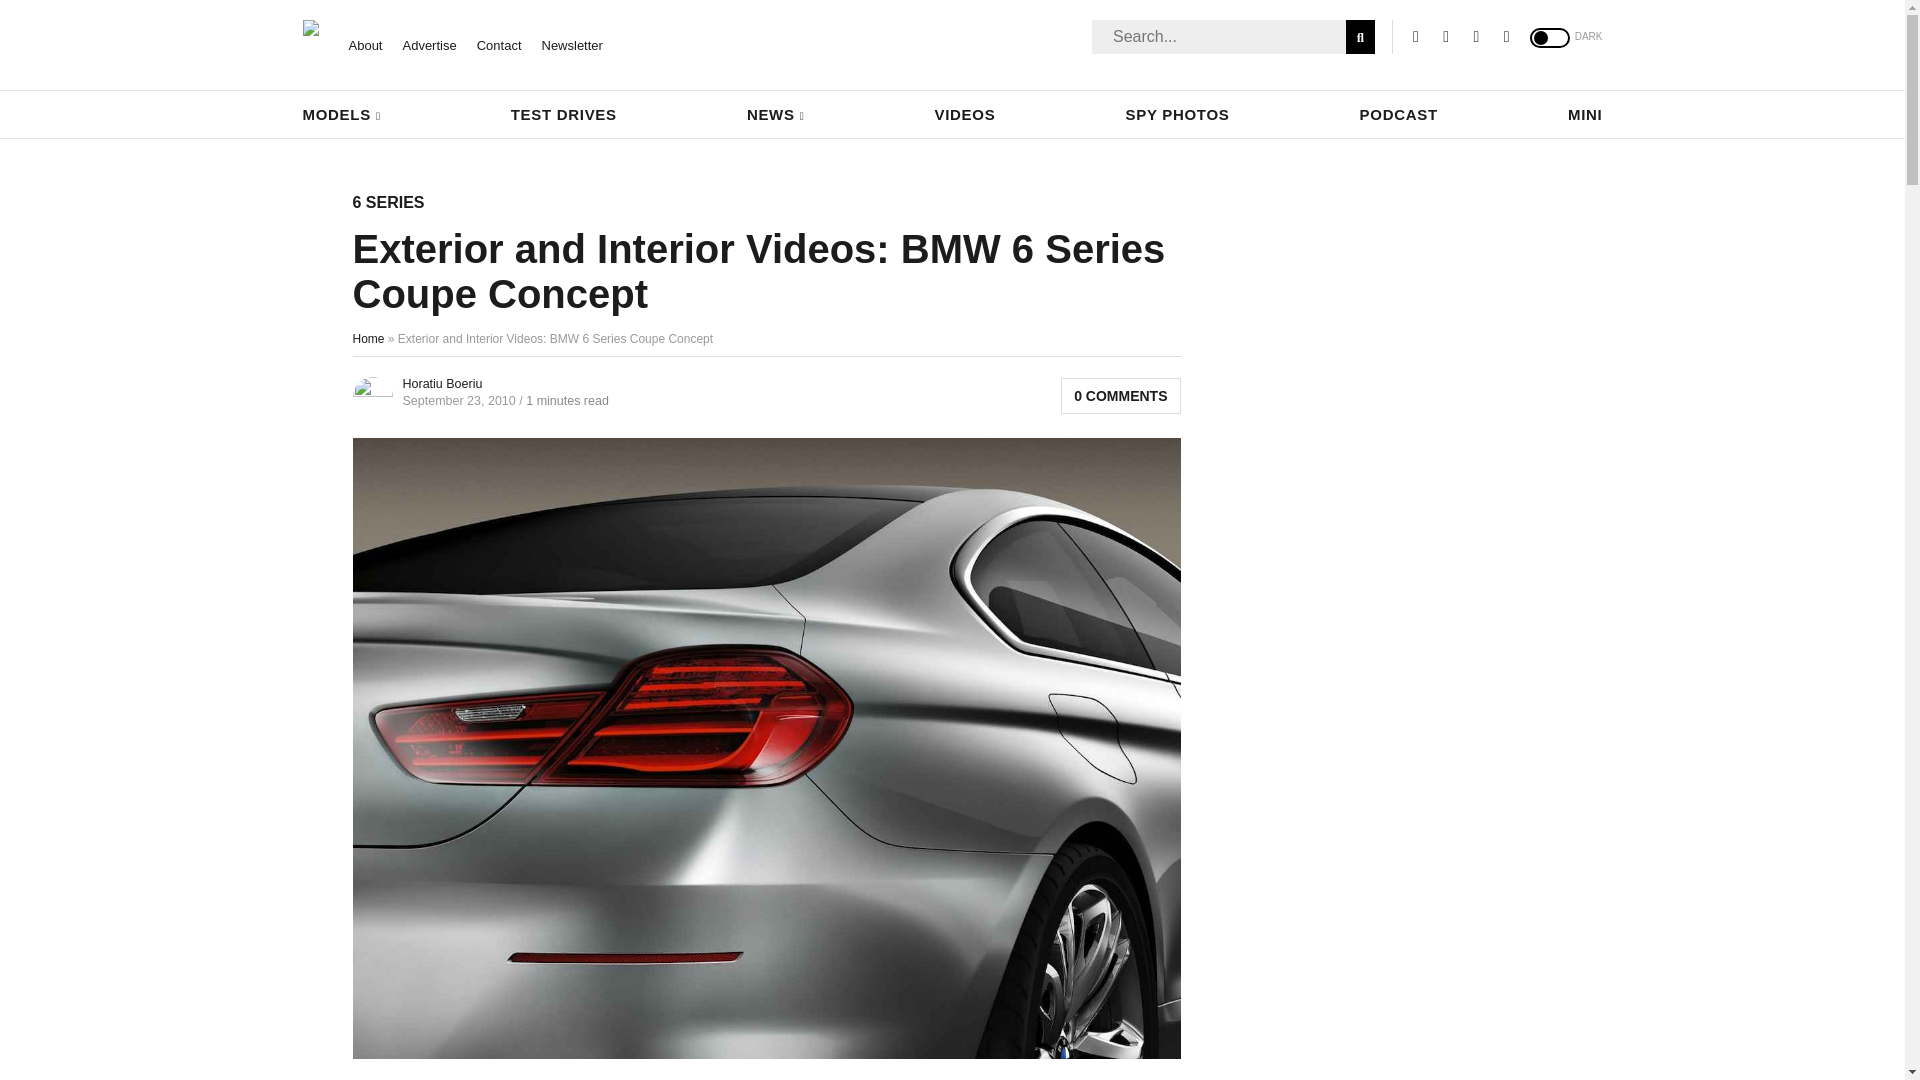 The width and height of the screenshot is (1920, 1080). I want to click on Horatiu Boeriu, so click(441, 383).